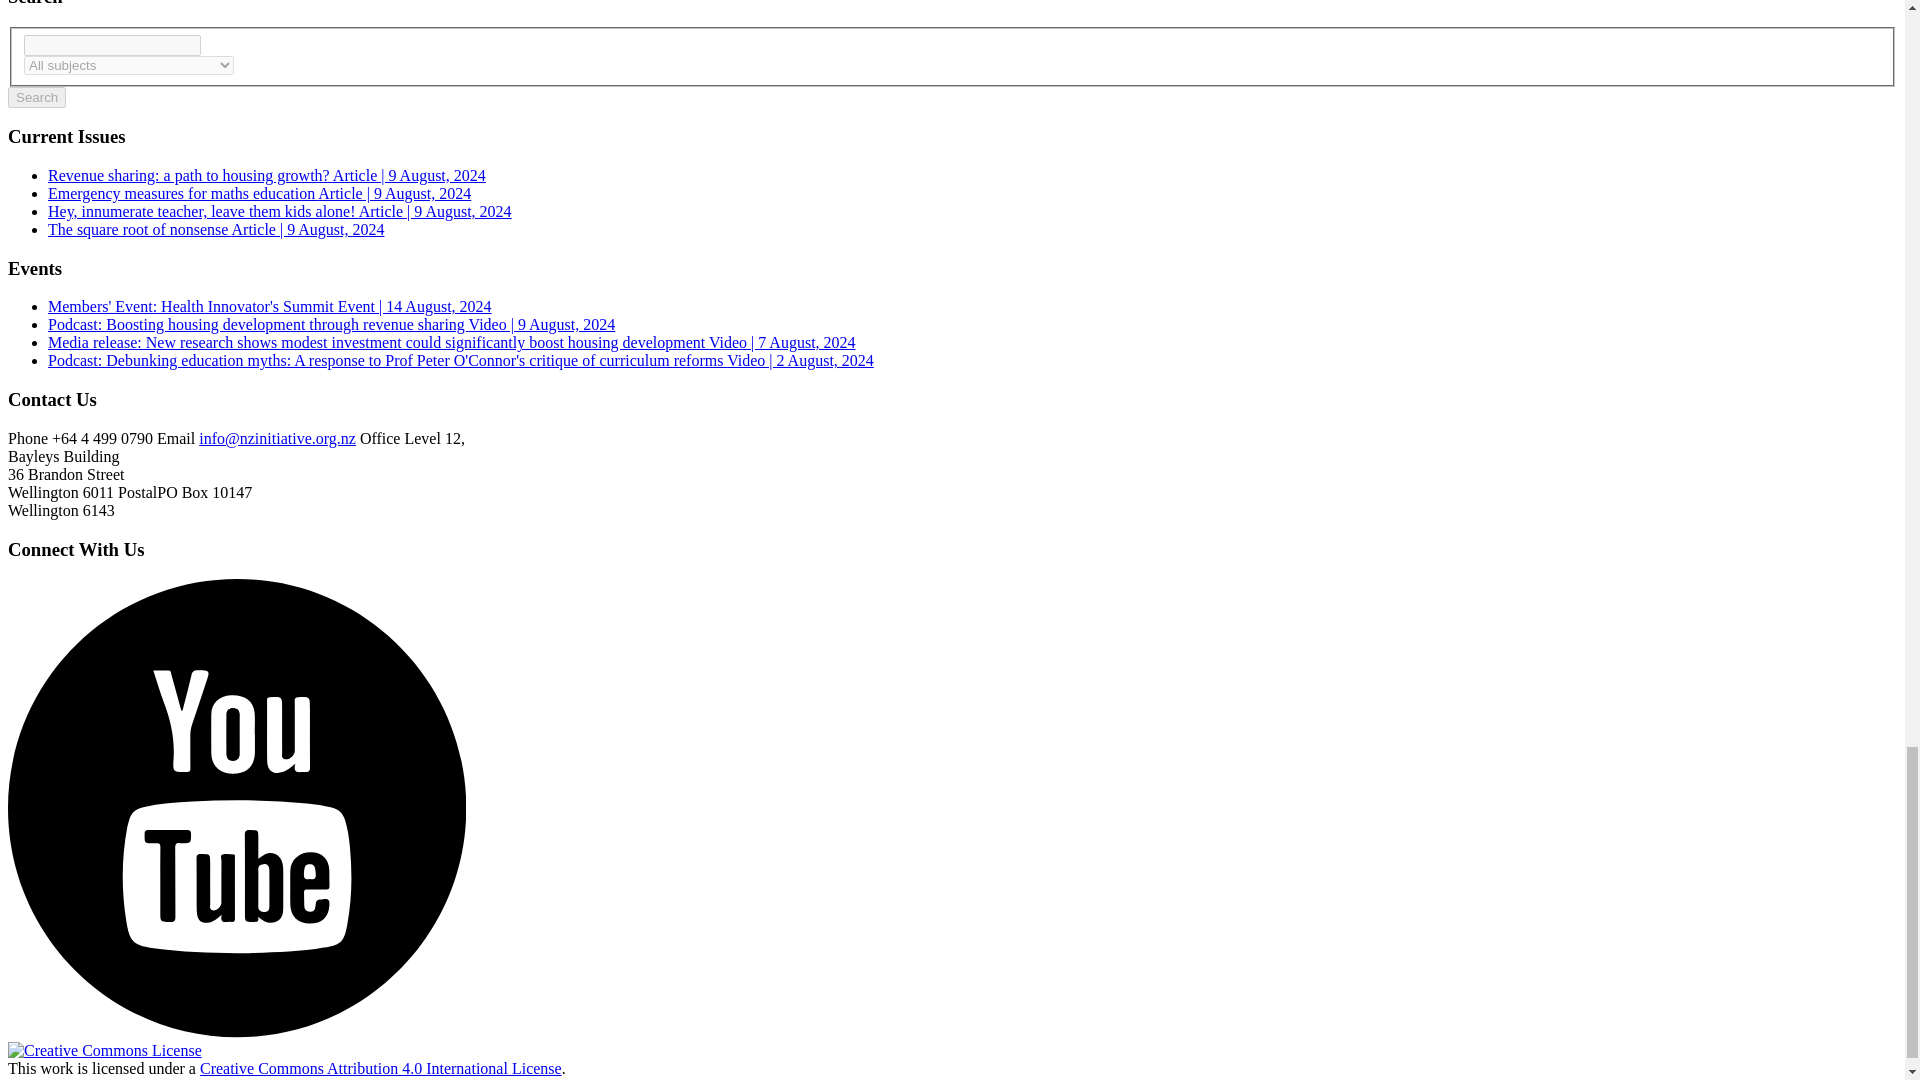 The width and height of the screenshot is (1920, 1080). What do you see at coordinates (36, 98) in the screenshot?
I see `Search` at bounding box center [36, 98].